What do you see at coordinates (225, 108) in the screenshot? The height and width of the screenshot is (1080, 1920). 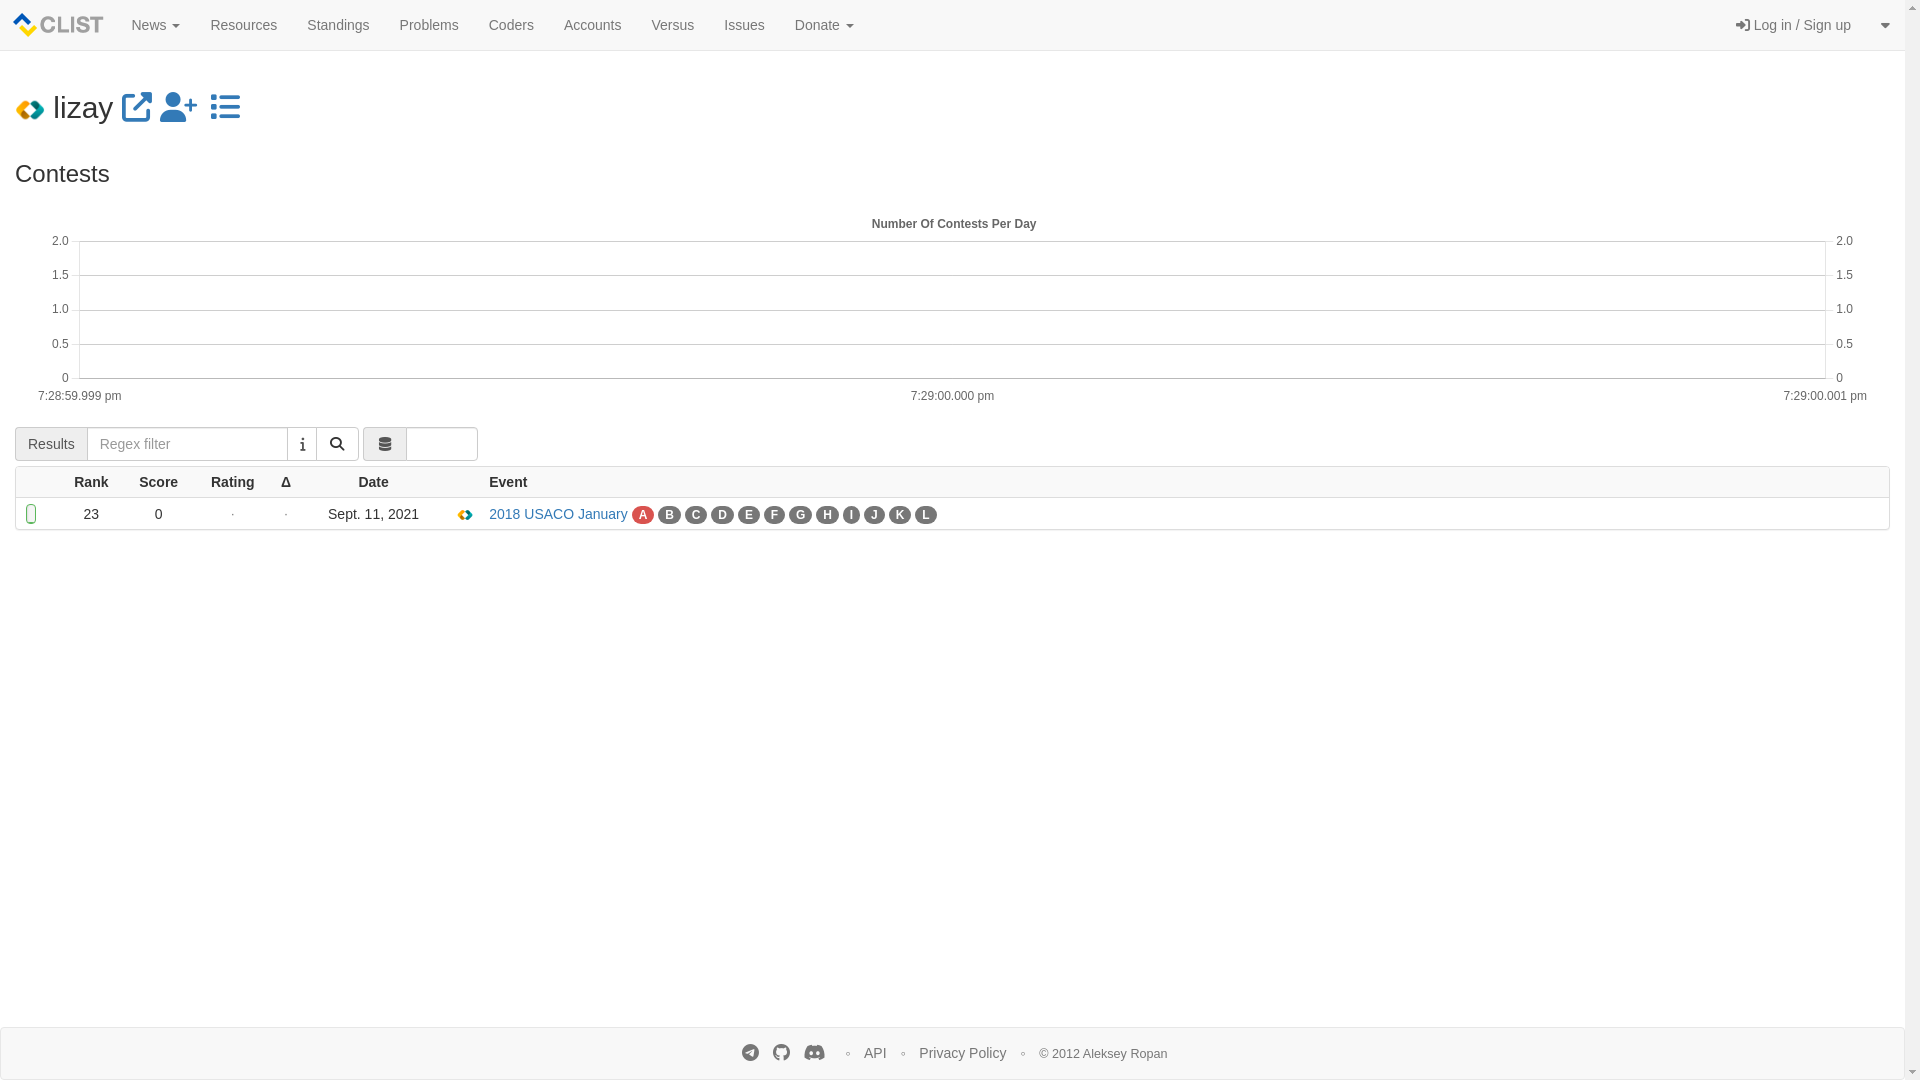 I see `List` at bounding box center [225, 108].